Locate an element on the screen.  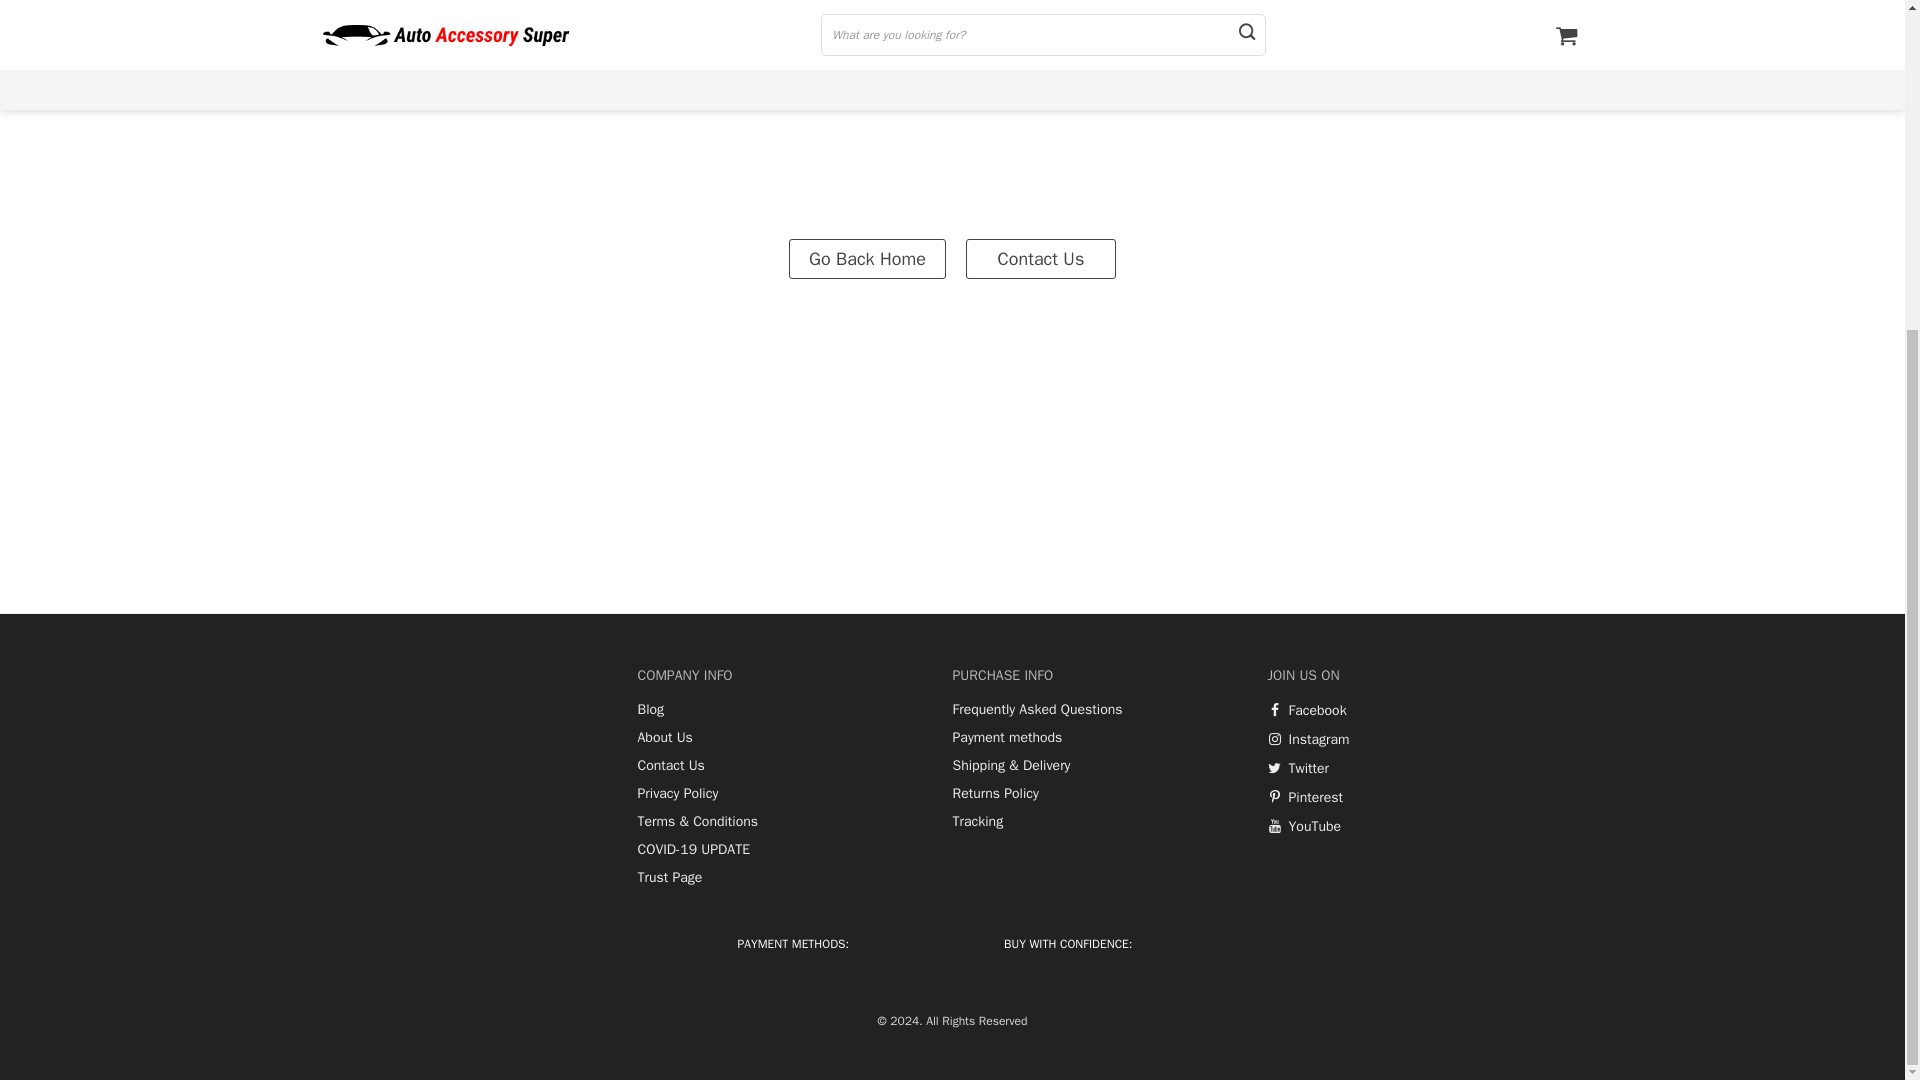
Blog is located at coordinates (650, 710).